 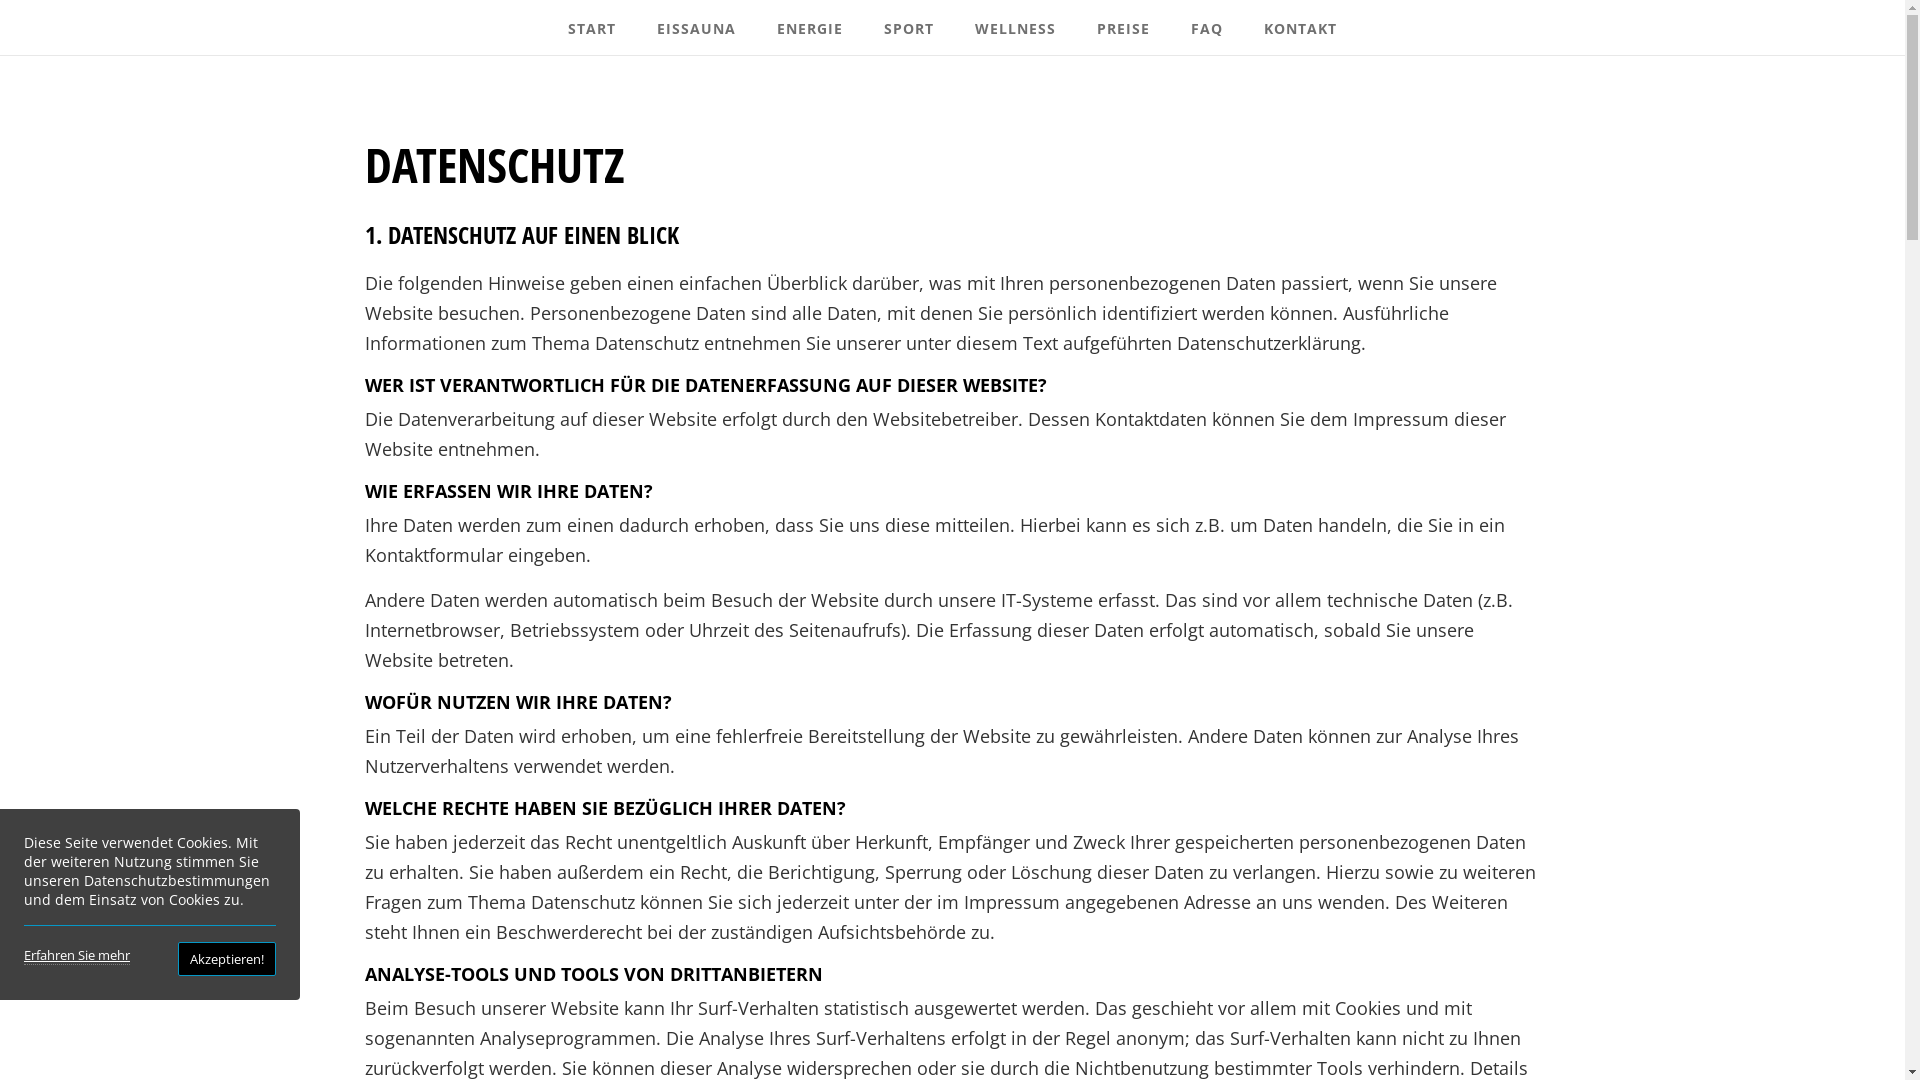 I want to click on KONTAKT, so click(x=1300, y=25).